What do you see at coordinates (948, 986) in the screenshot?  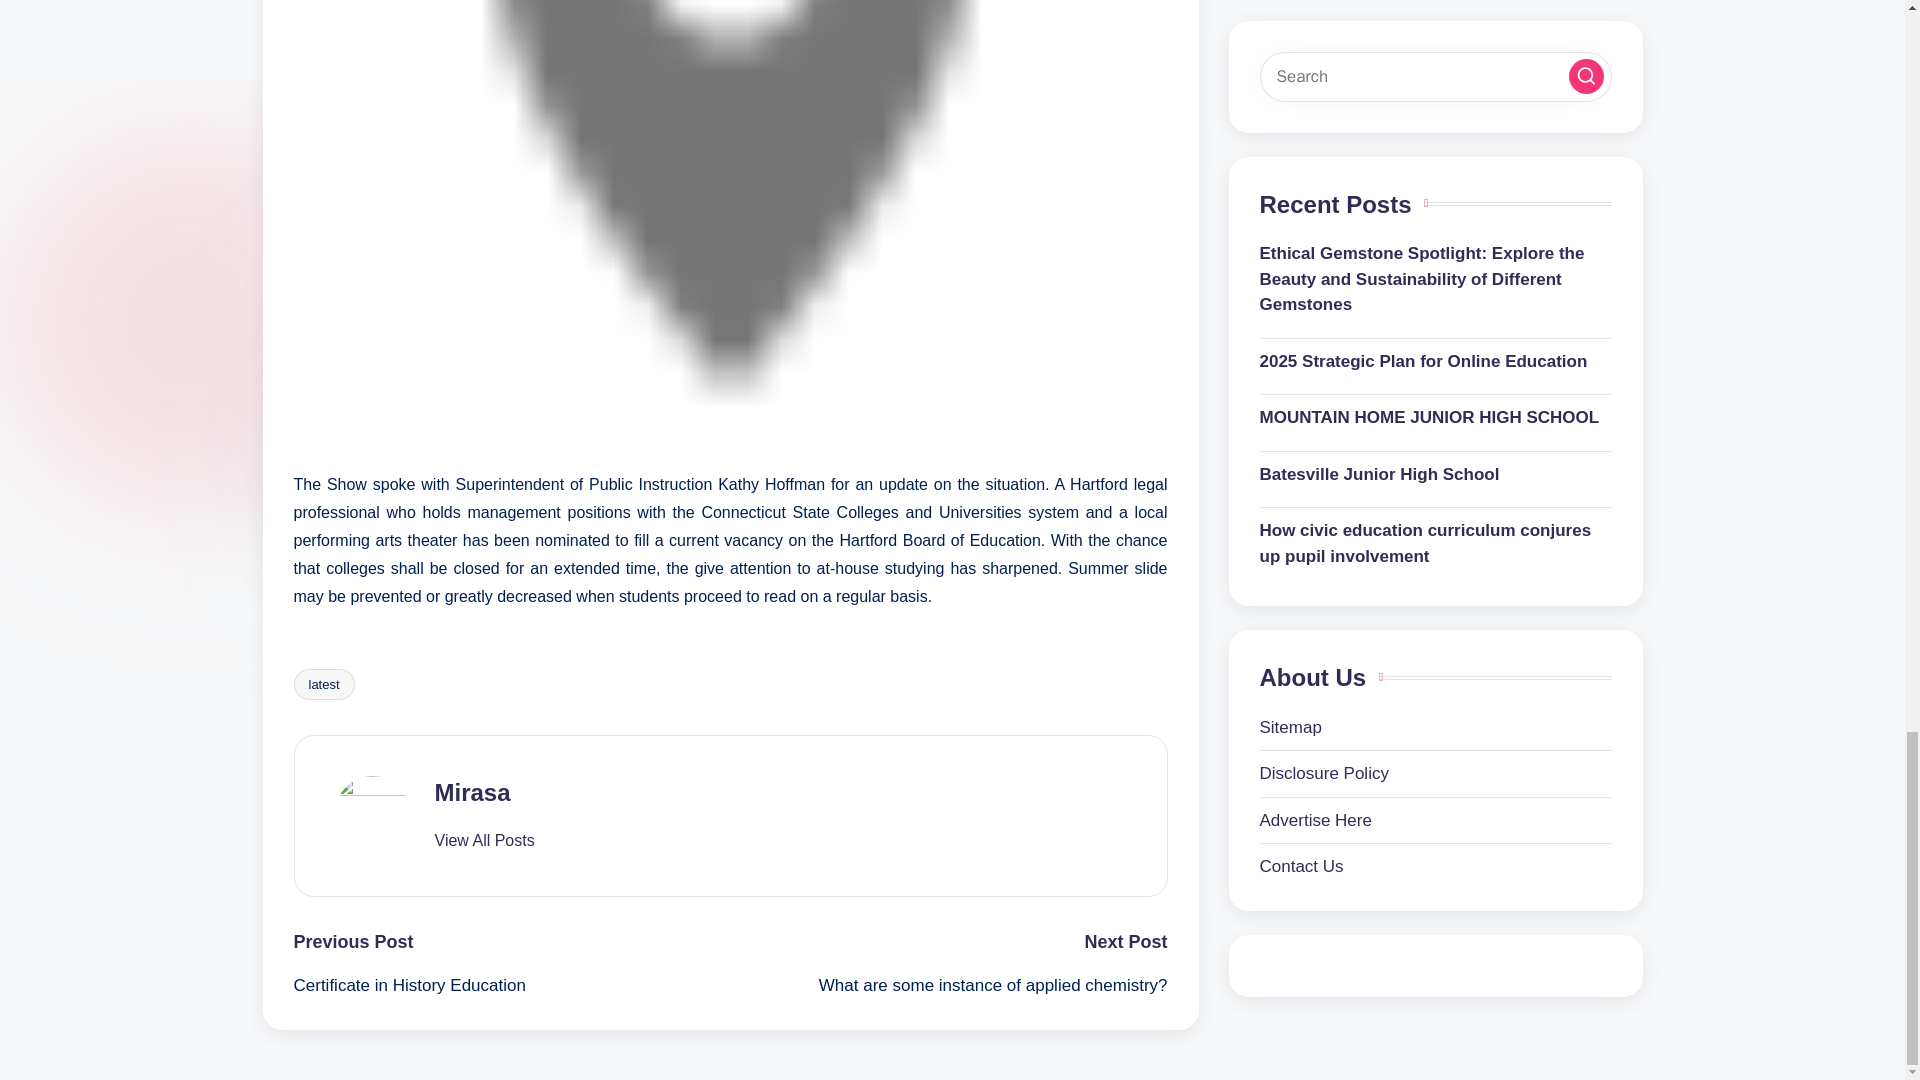 I see `What are some instance of applied chemistry?` at bounding box center [948, 986].